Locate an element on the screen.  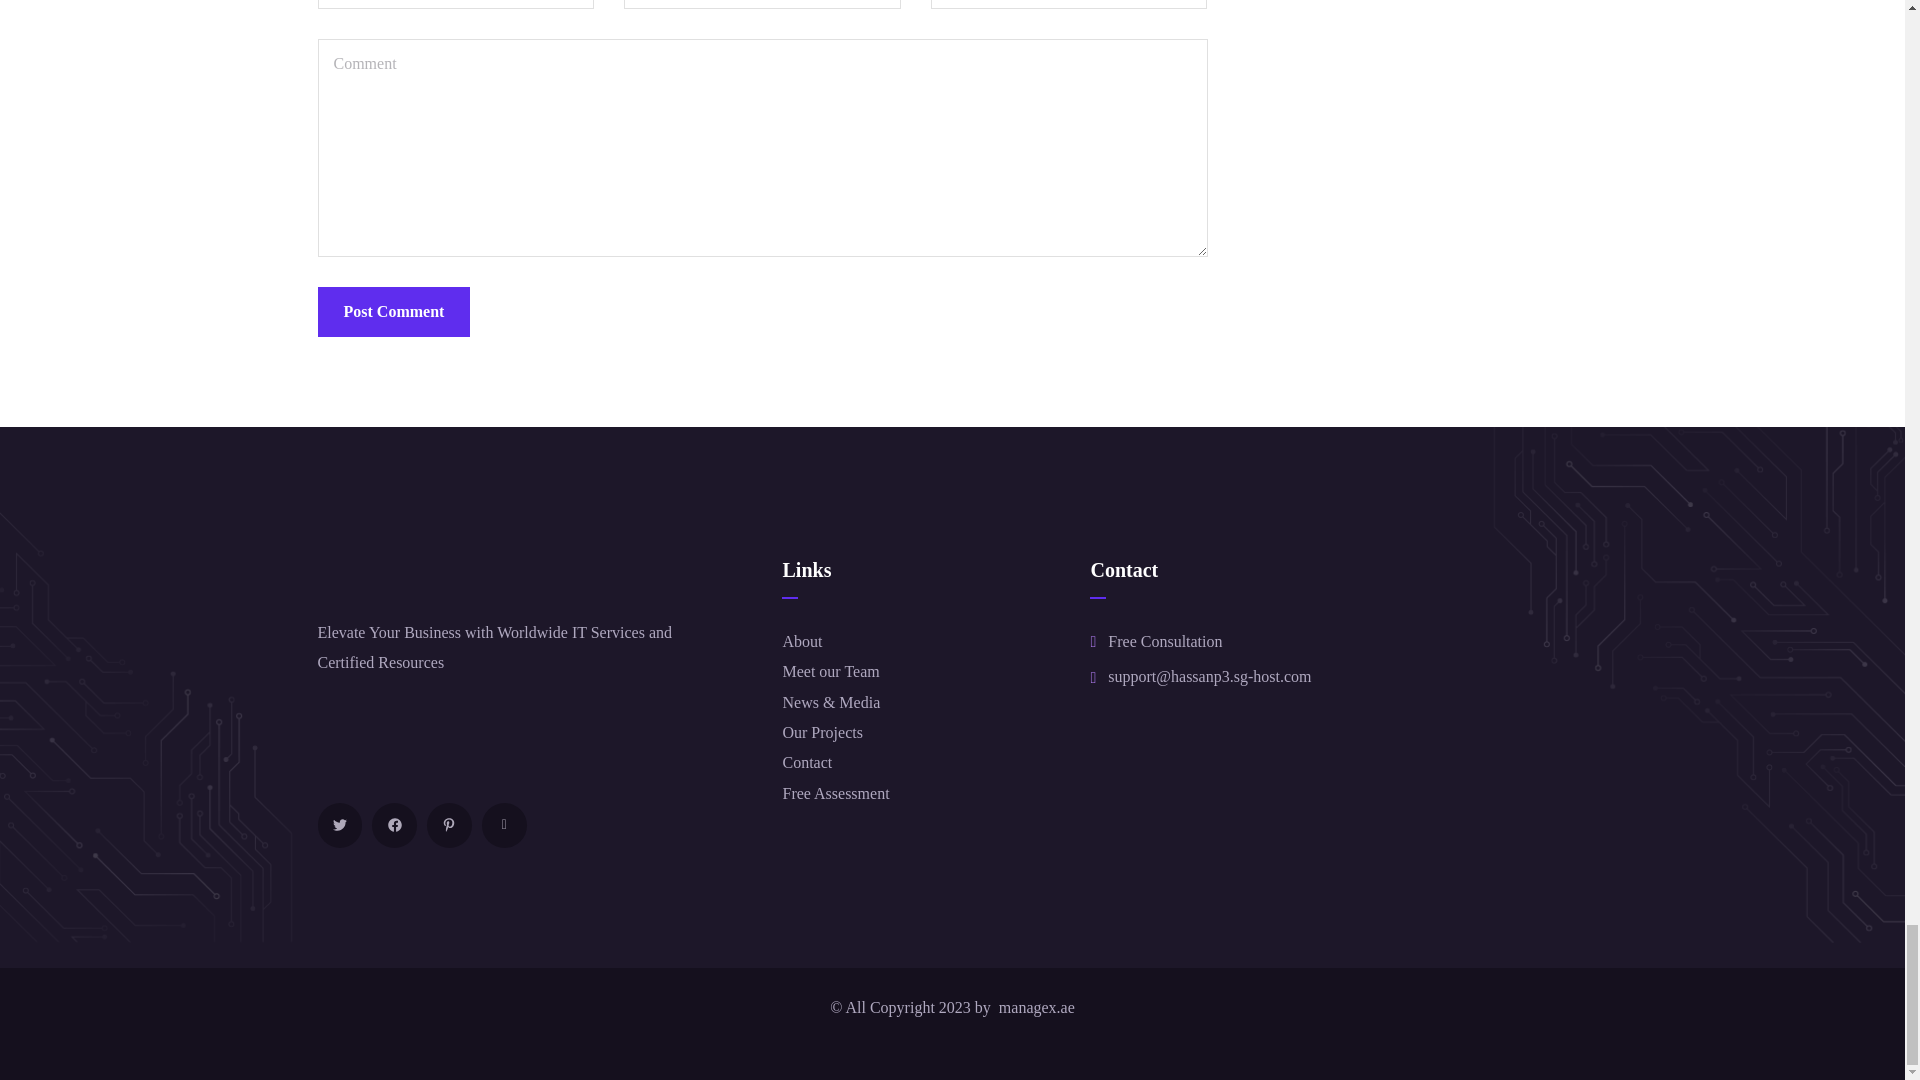
Post Comment is located at coordinates (394, 312).